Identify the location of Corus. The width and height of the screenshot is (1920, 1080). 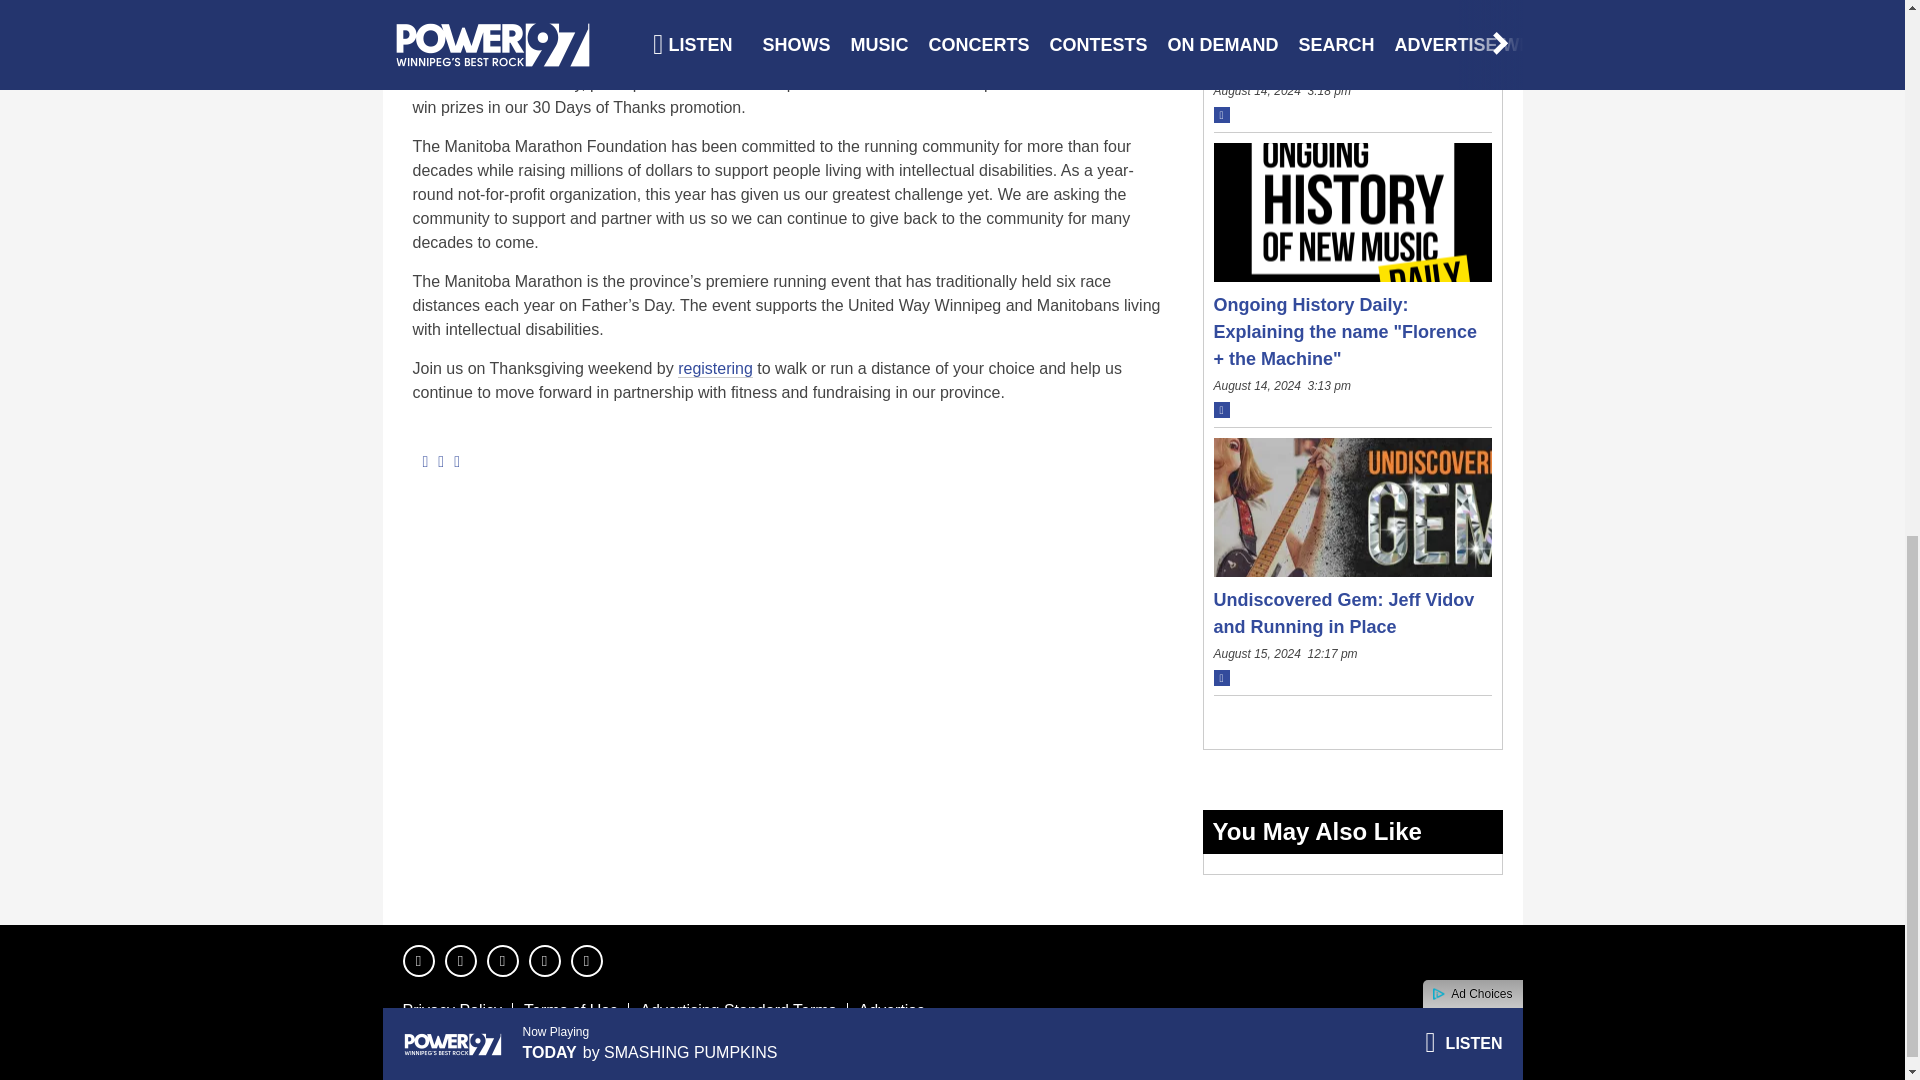
(1435, 1060).